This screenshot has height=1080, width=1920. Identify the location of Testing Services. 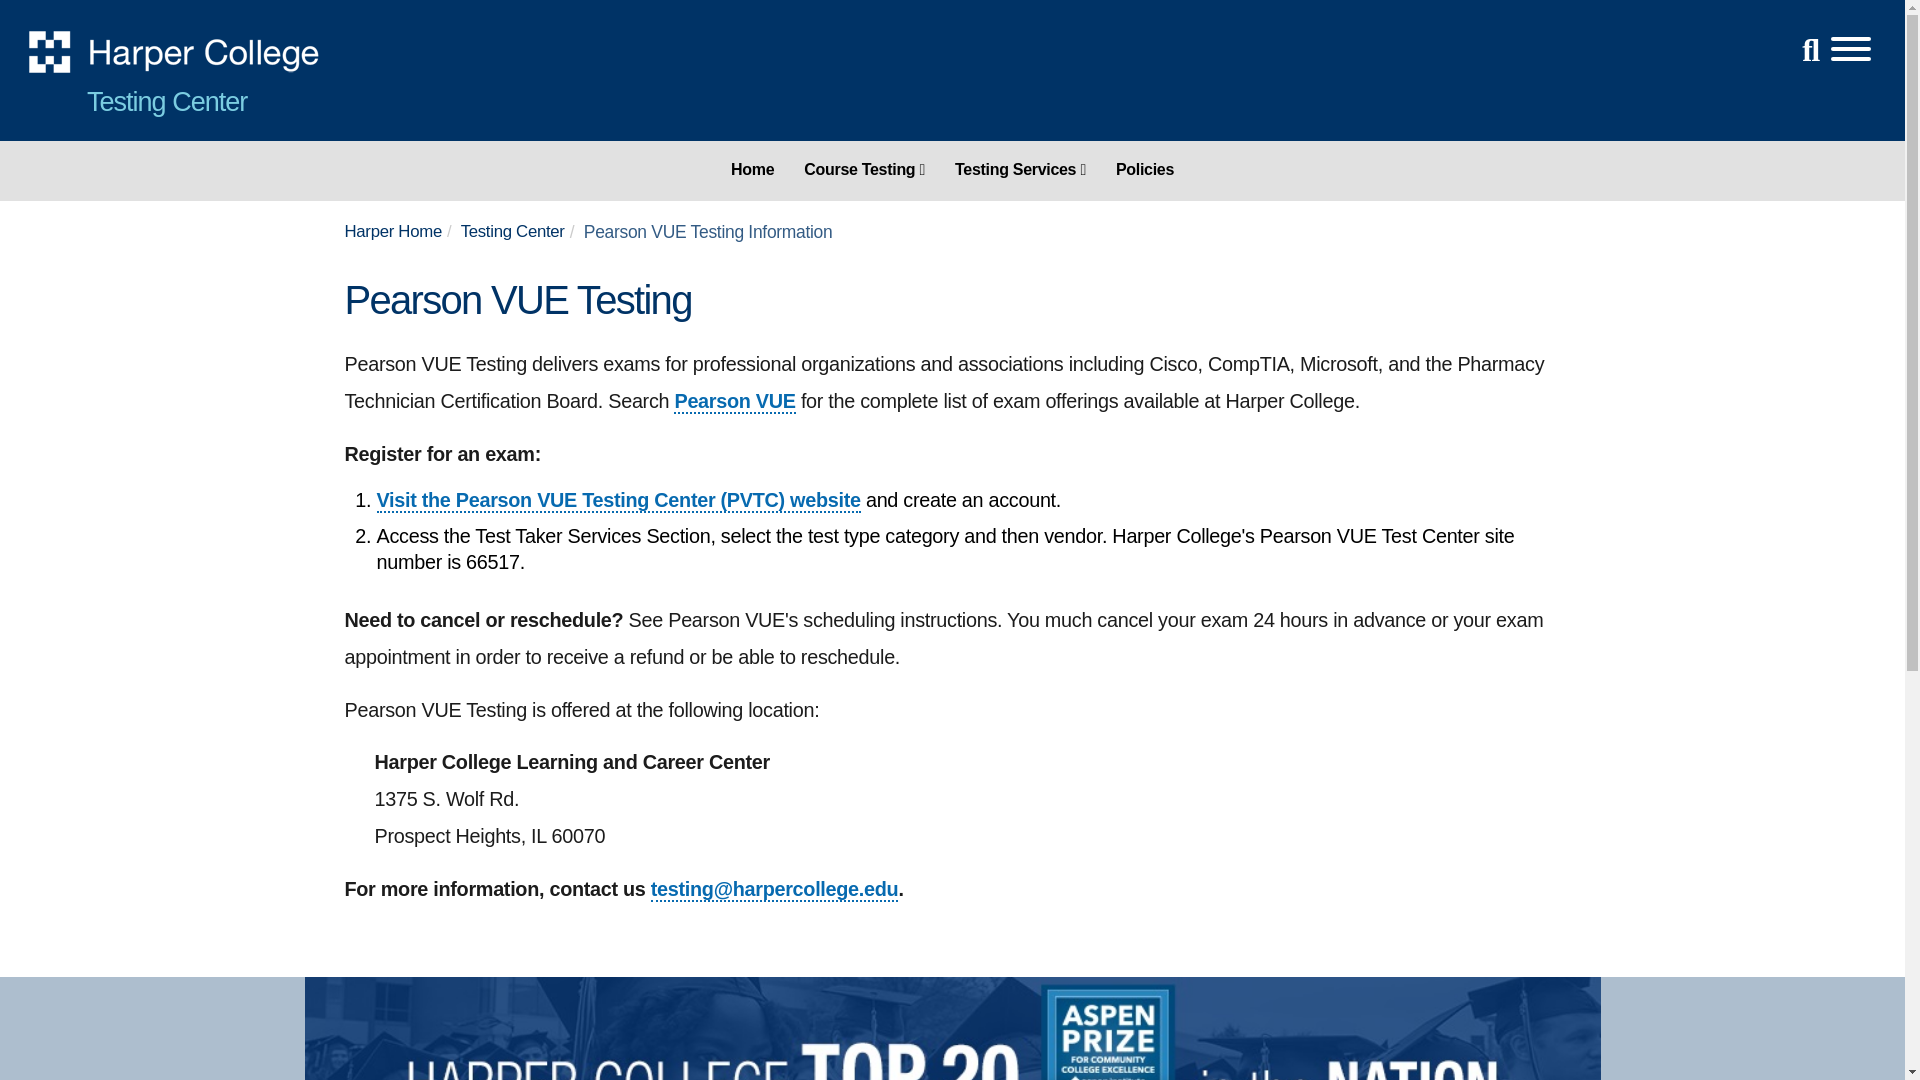
(1020, 169).